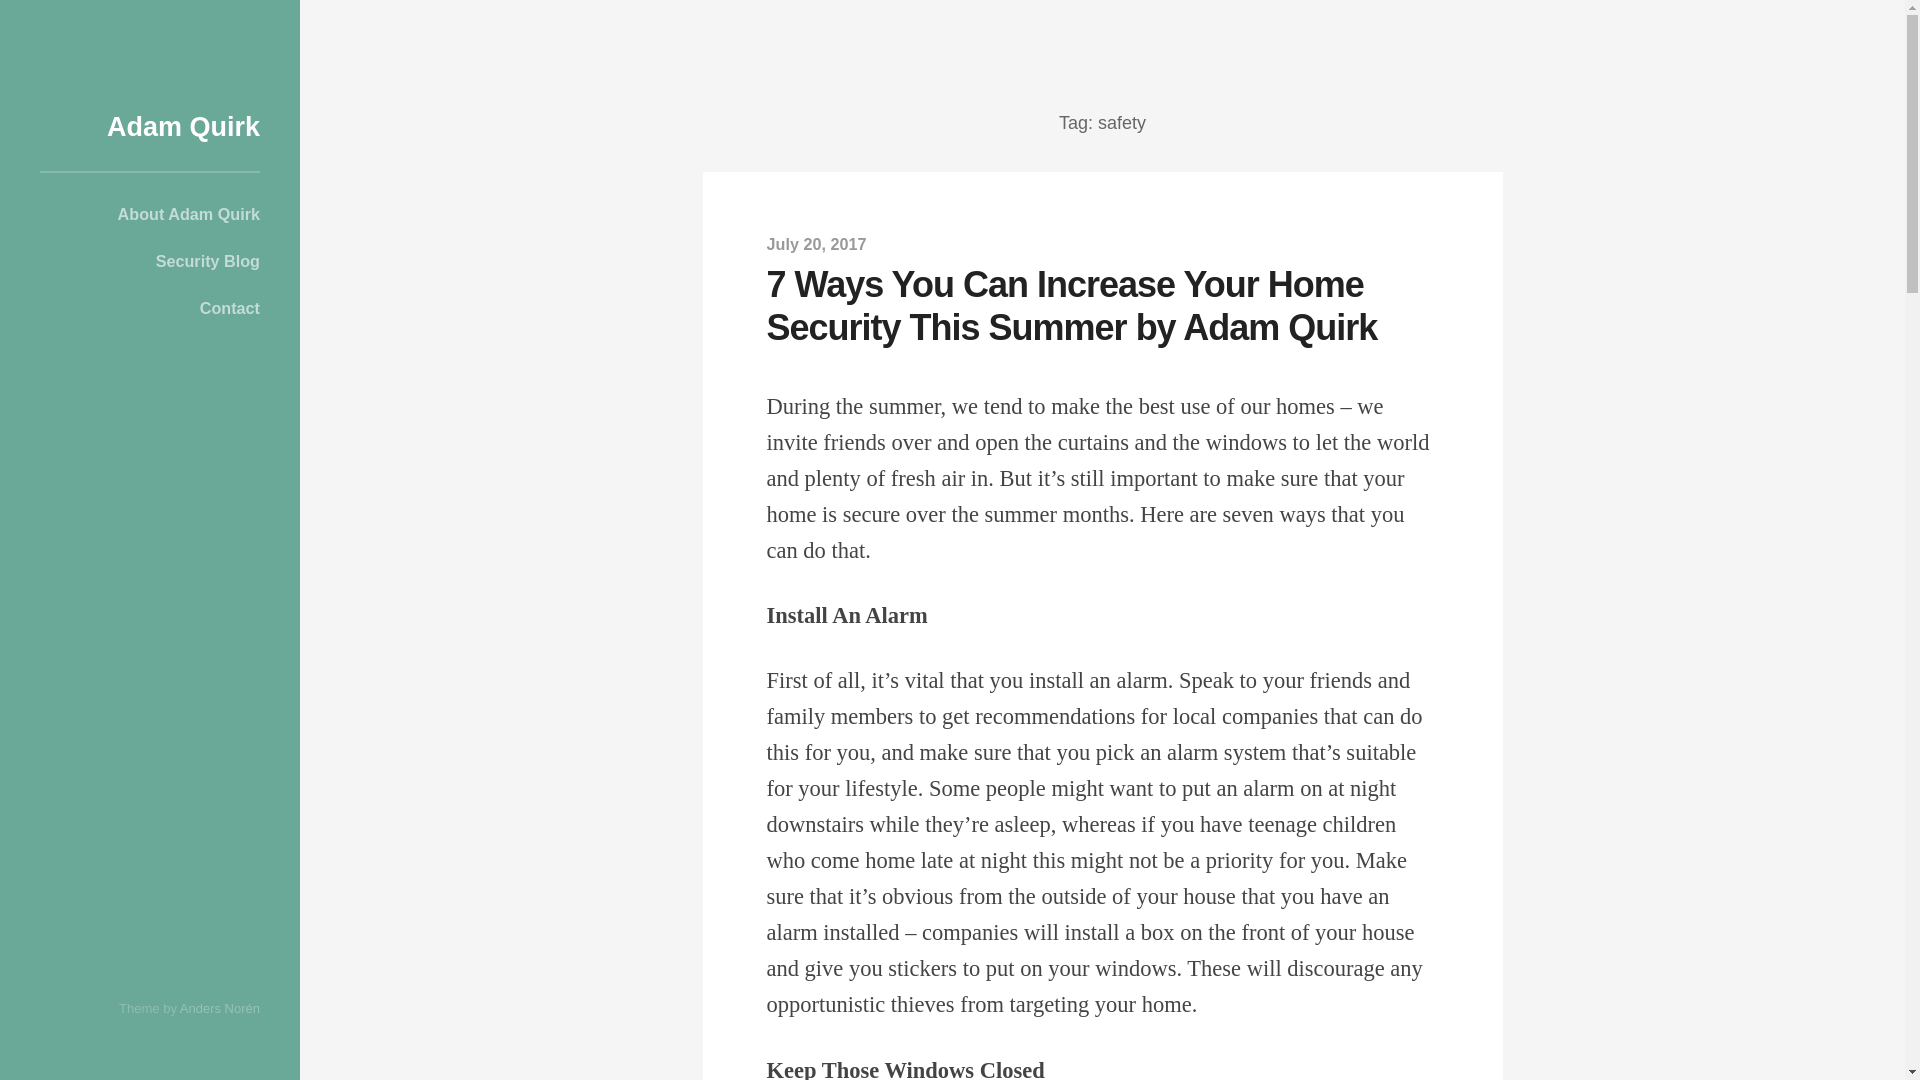 The width and height of the screenshot is (1920, 1080). Describe the element at coordinates (150, 262) in the screenshot. I see `Security Blog` at that location.